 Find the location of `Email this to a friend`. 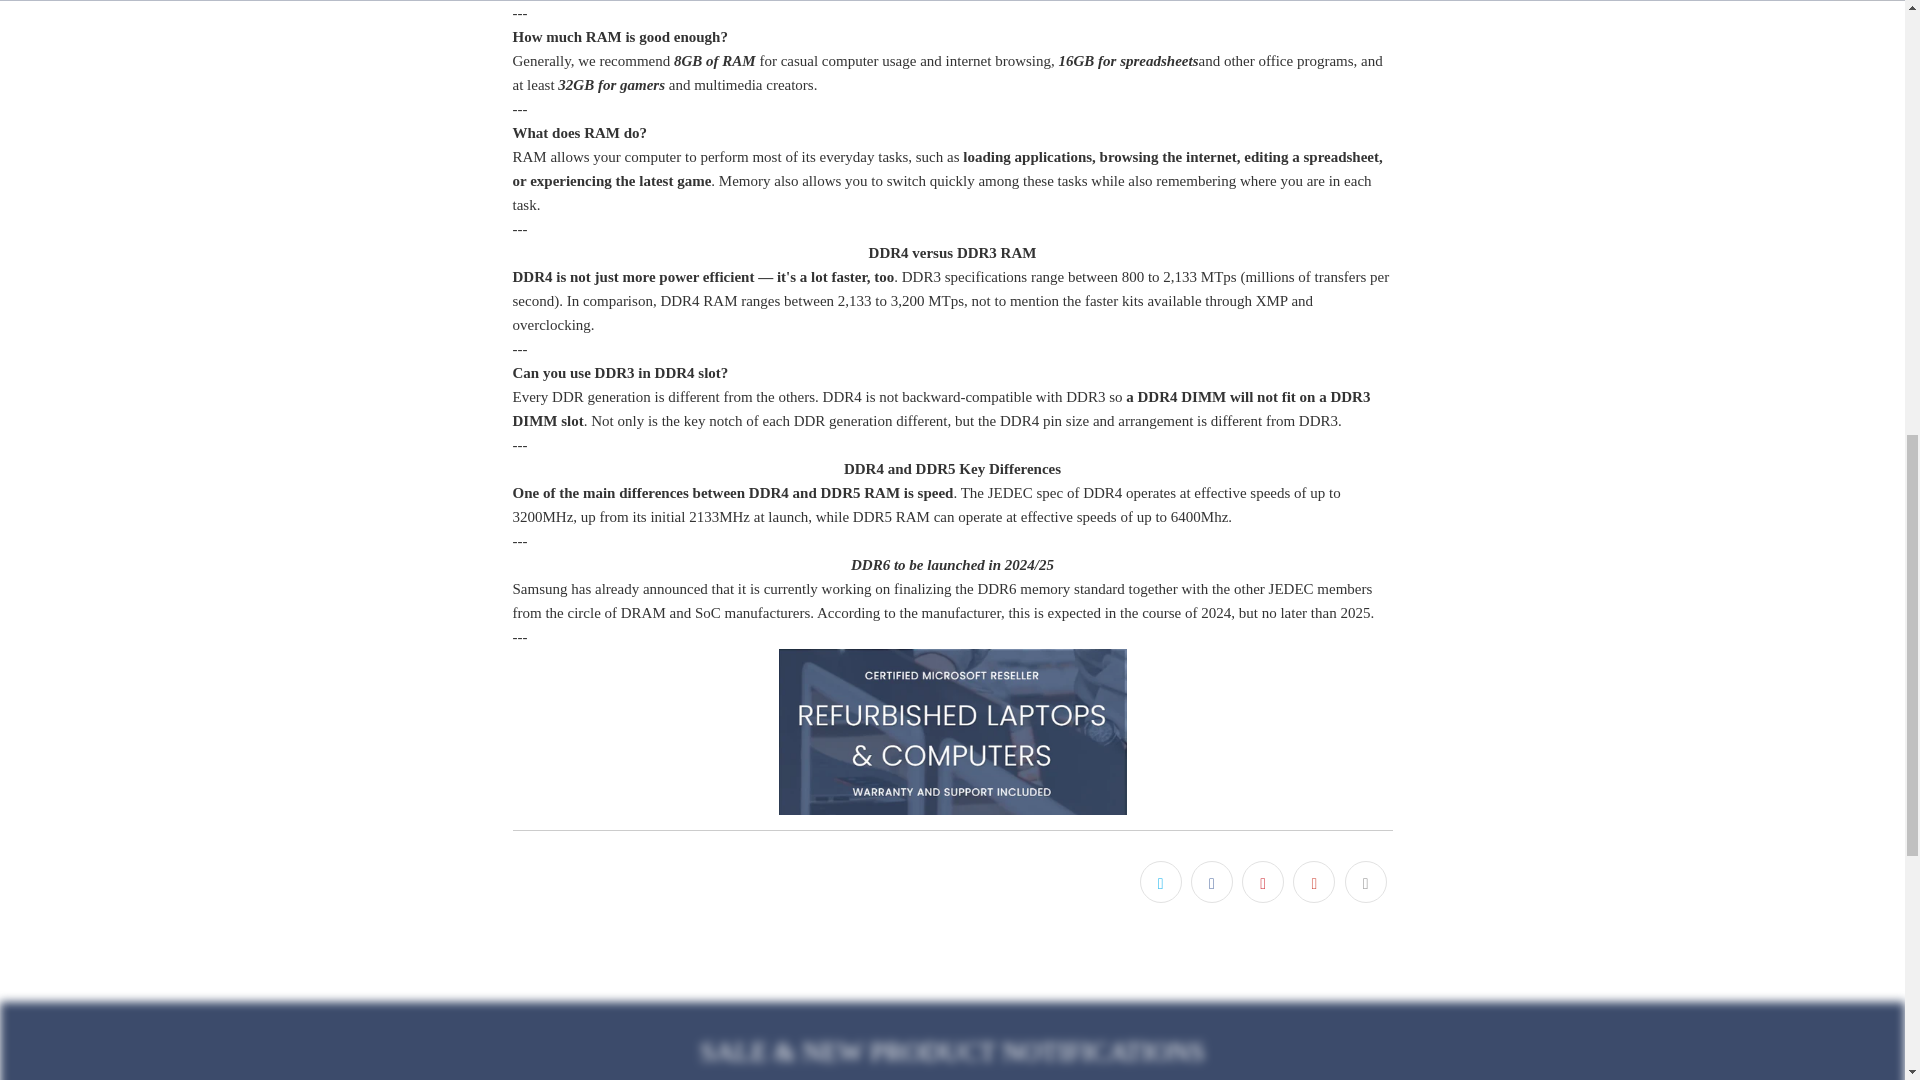

Email this to a friend is located at coordinates (1365, 881).